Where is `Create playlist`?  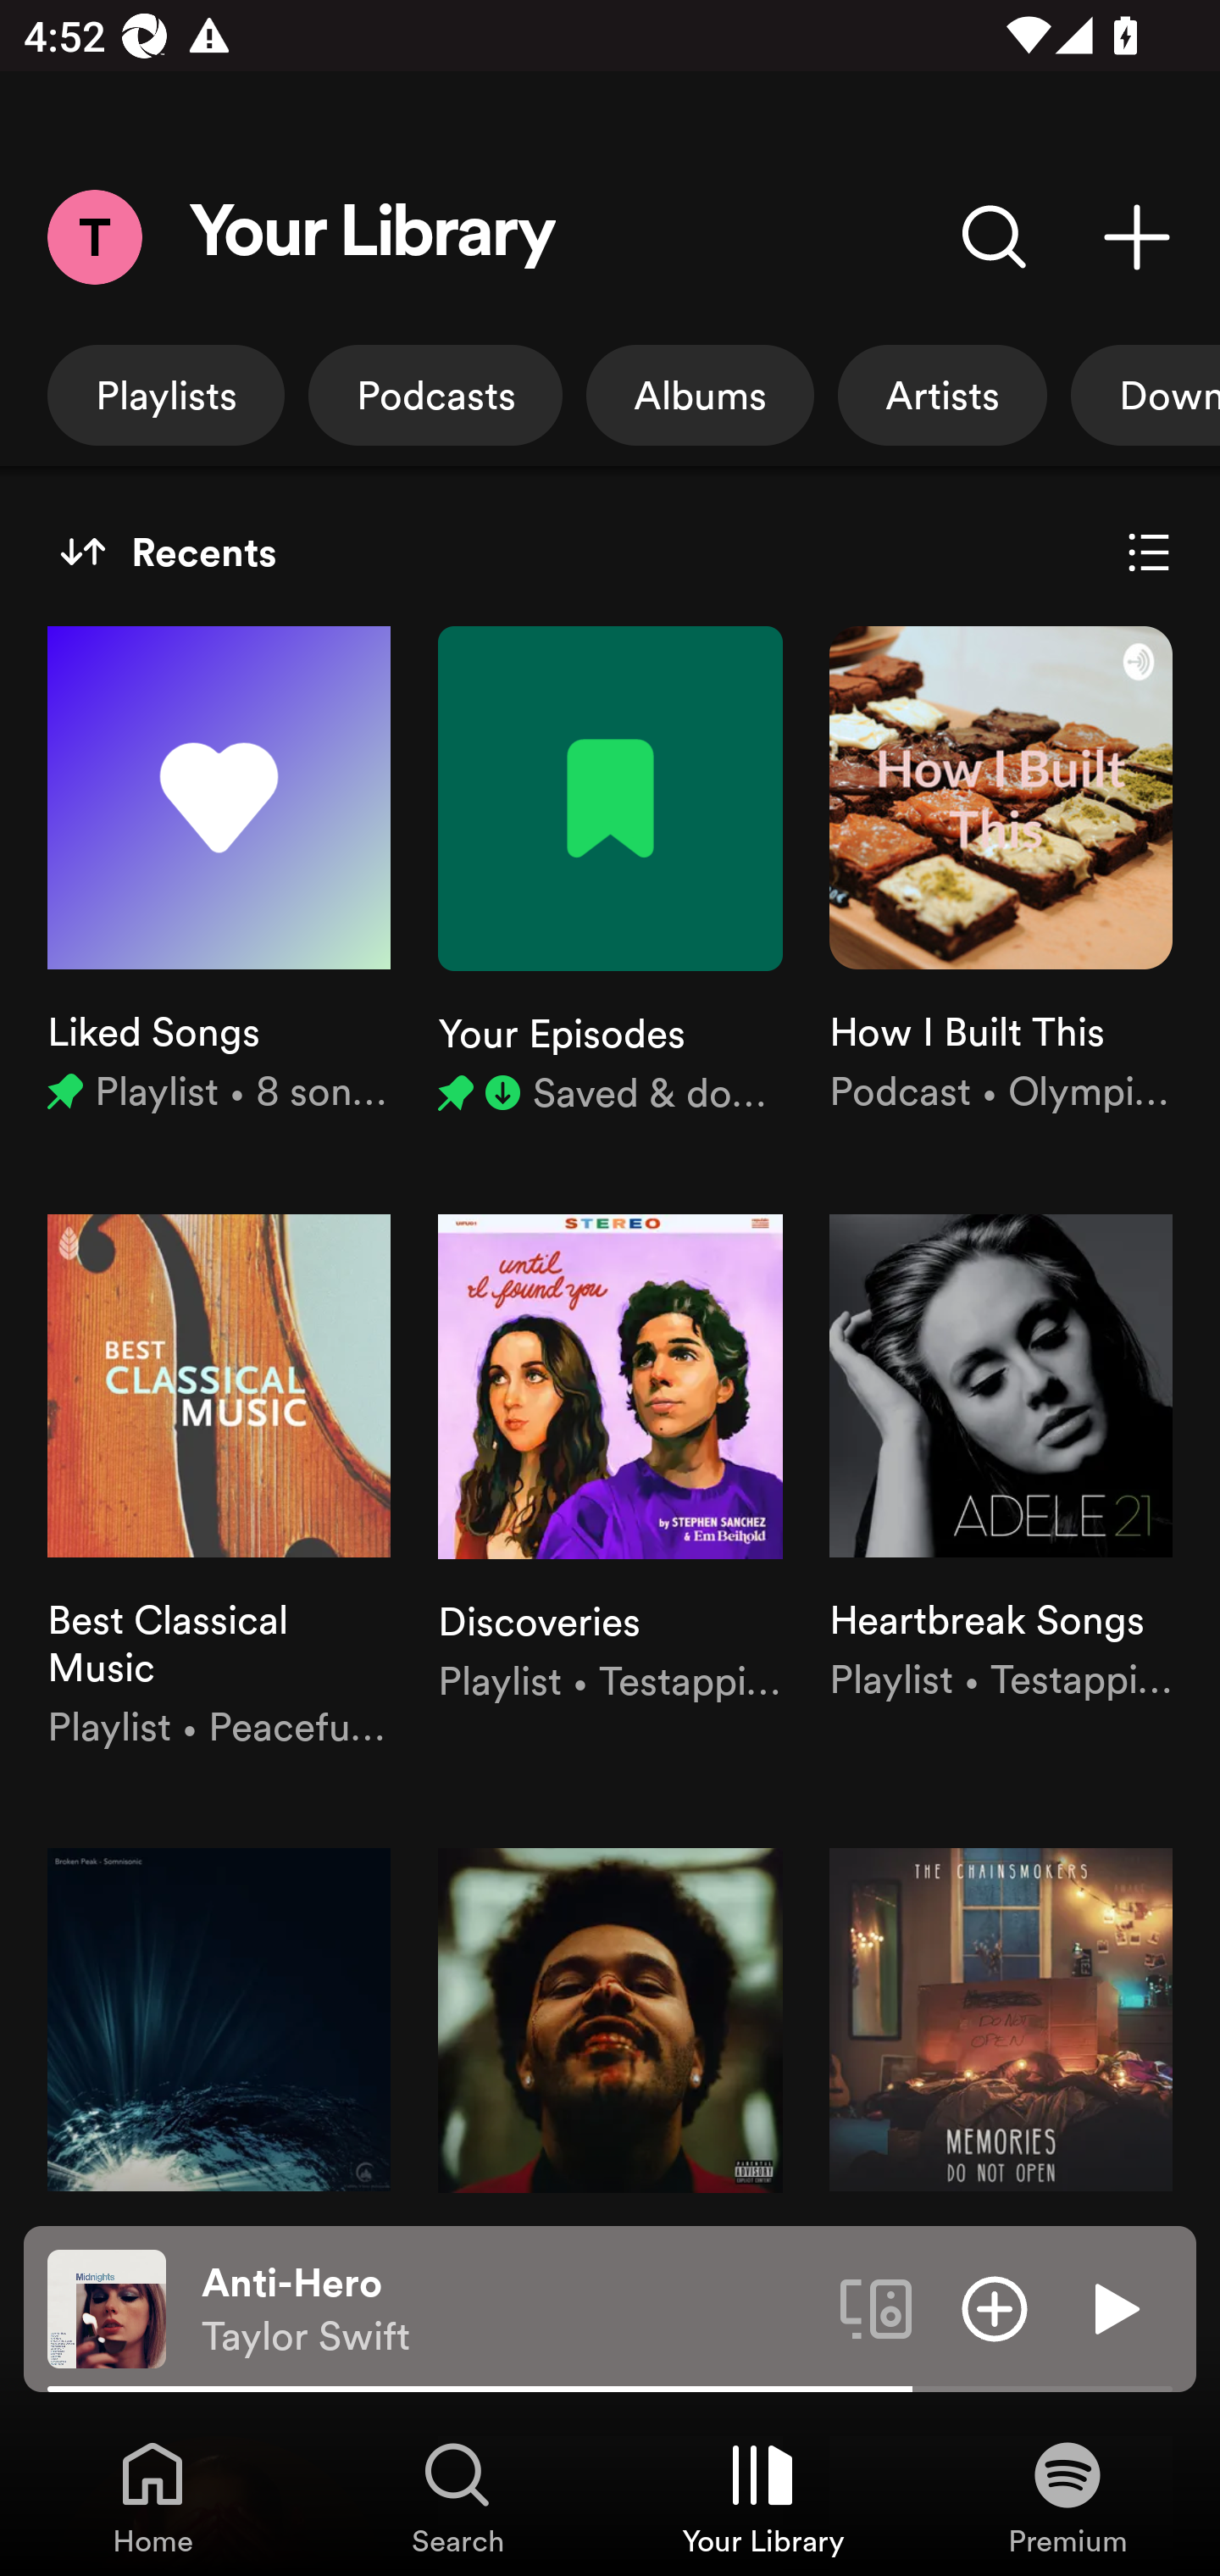 Create playlist is located at coordinates (1137, 236).